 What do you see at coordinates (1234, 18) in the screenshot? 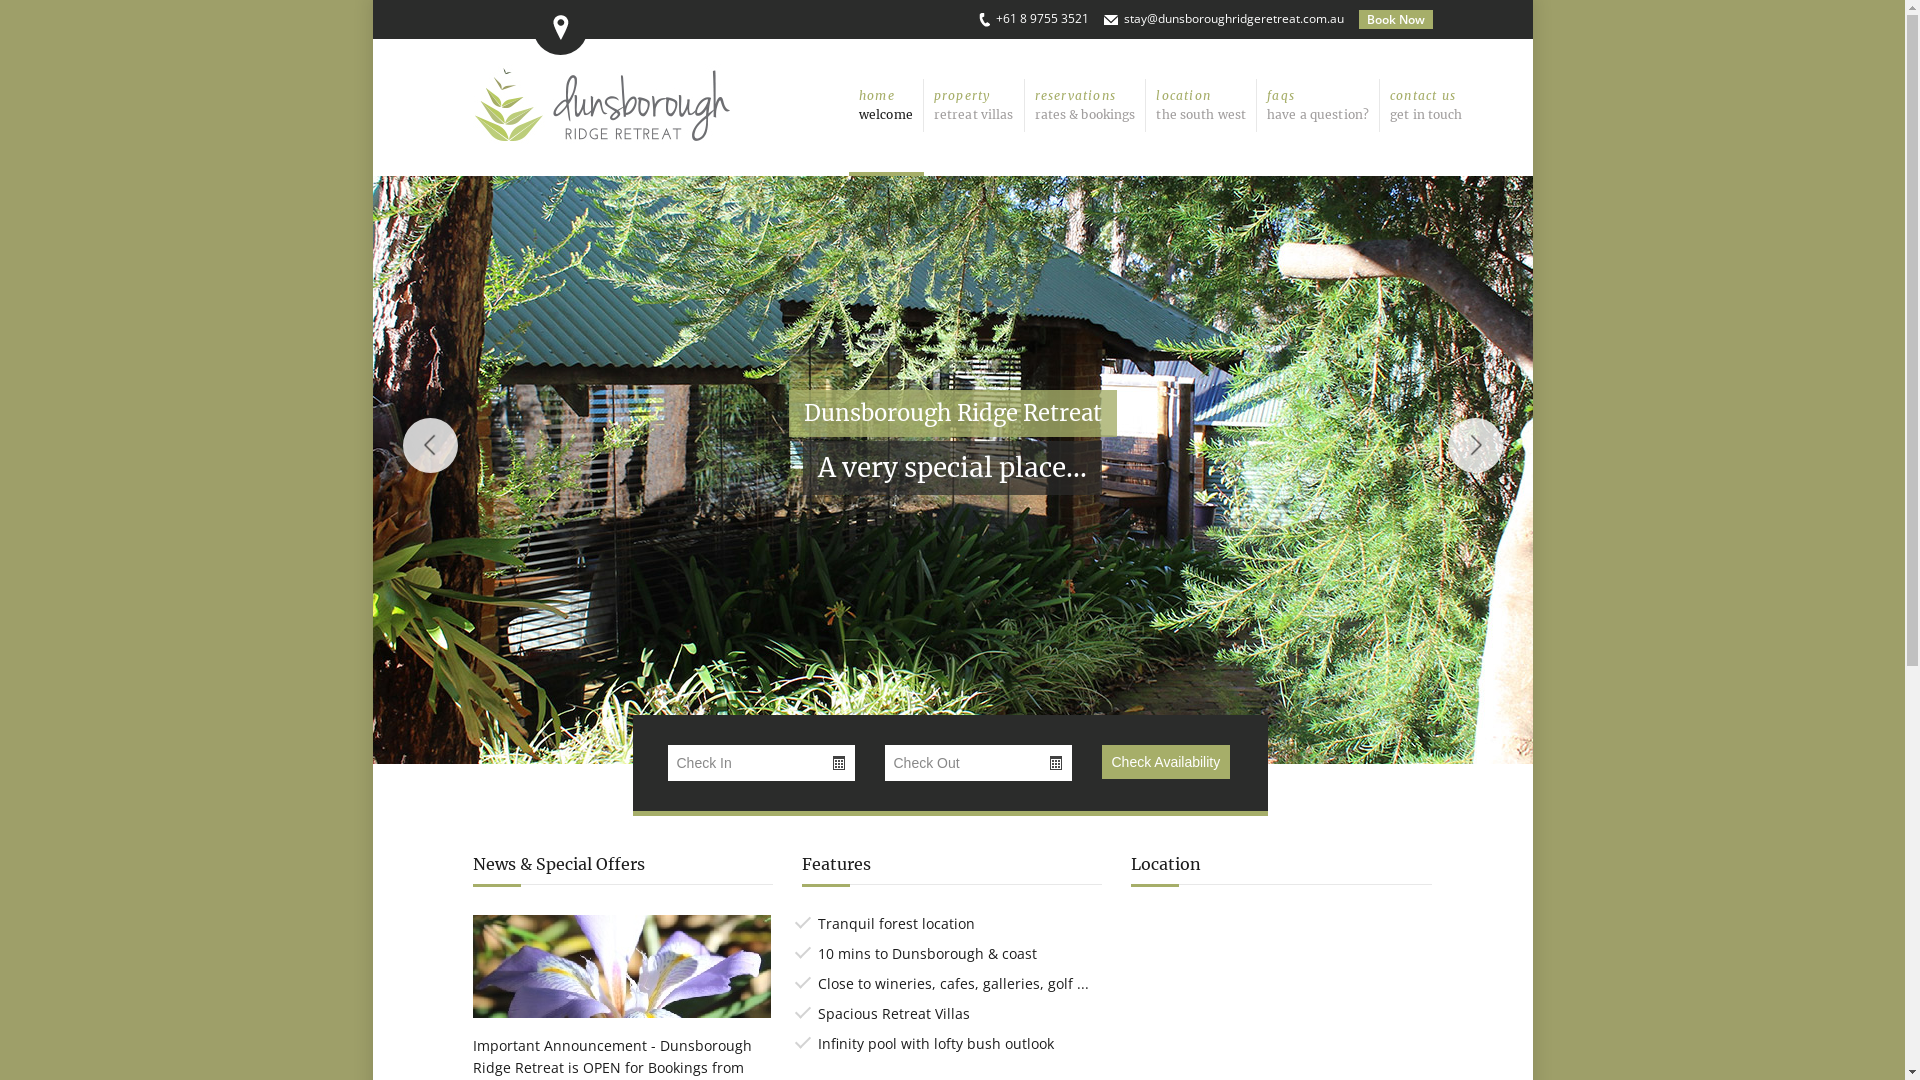
I see `stay@dunsboroughridgeretreat.com.au` at bounding box center [1234, 18].